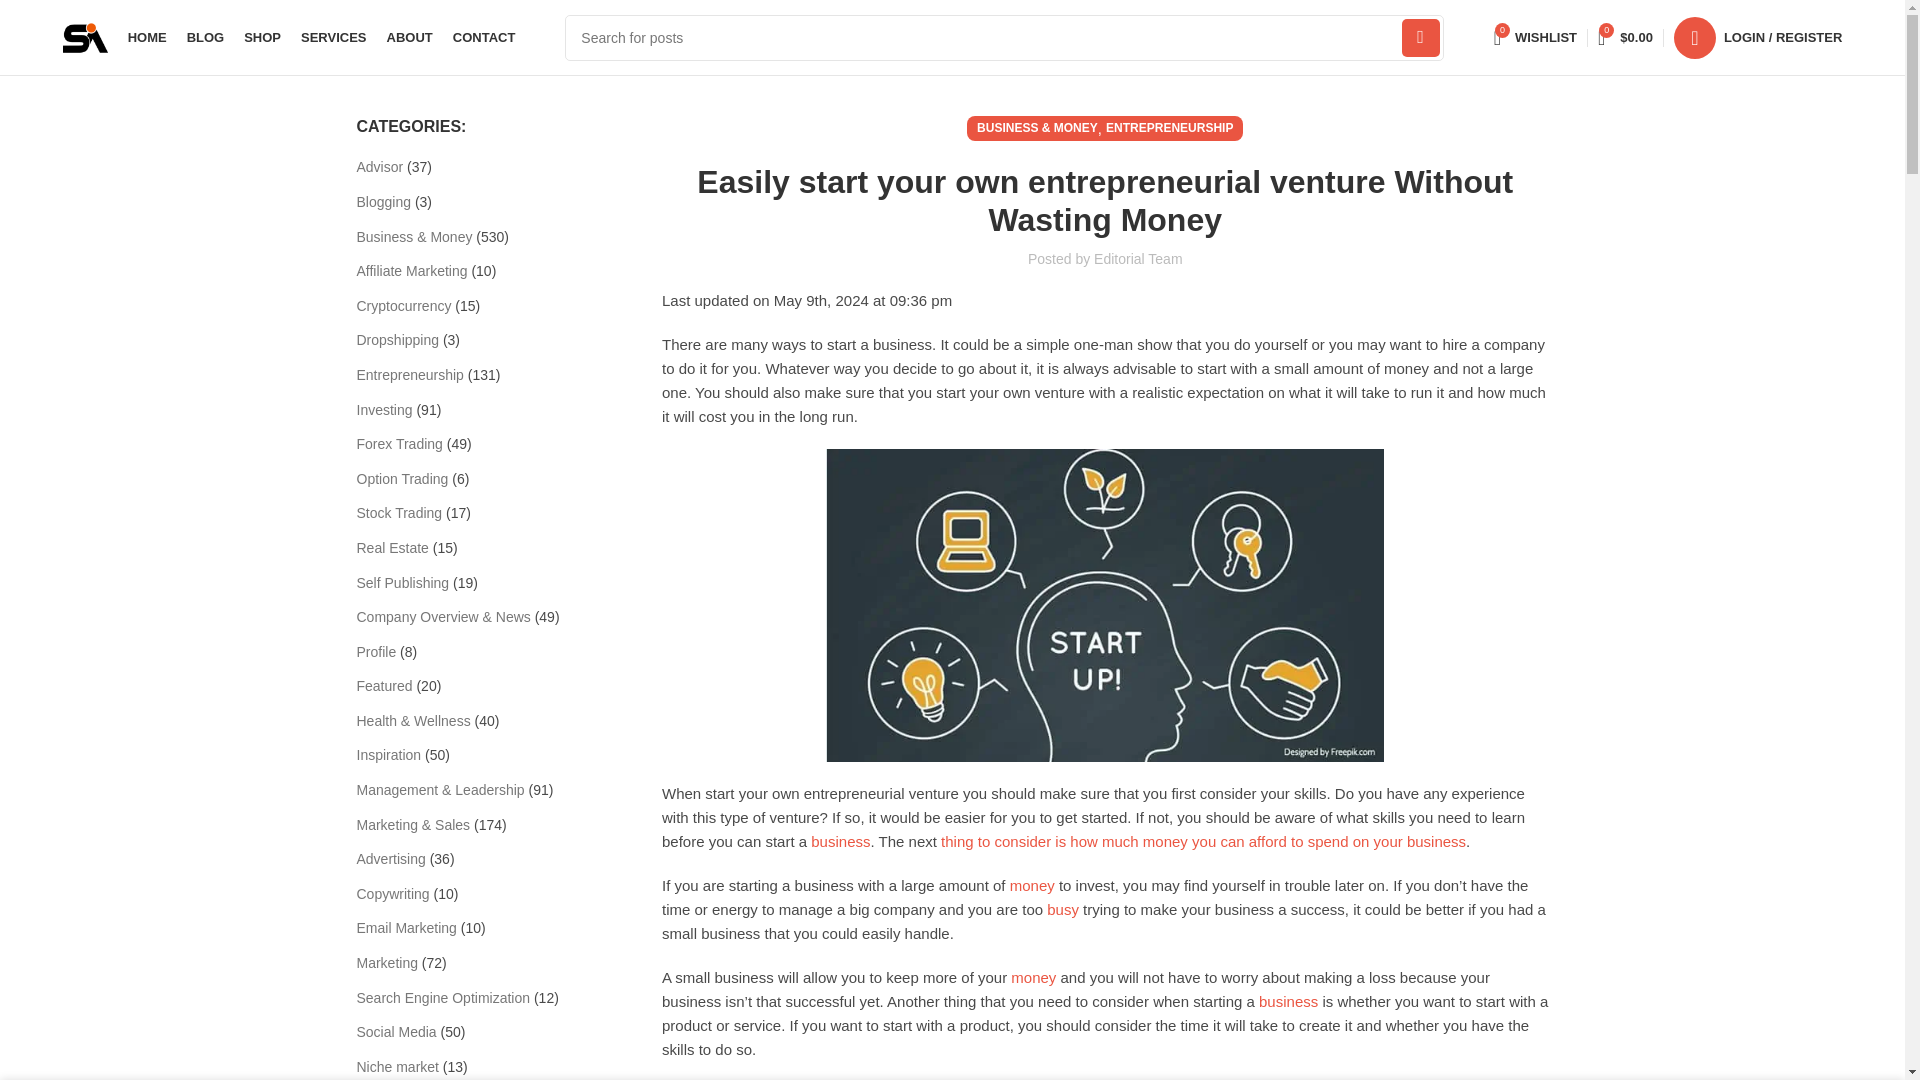 The width and height of the screenshot is (1920, 1080). Describe the element at coordinates (1420, 37) in the screenshot. I see `money` at that location.